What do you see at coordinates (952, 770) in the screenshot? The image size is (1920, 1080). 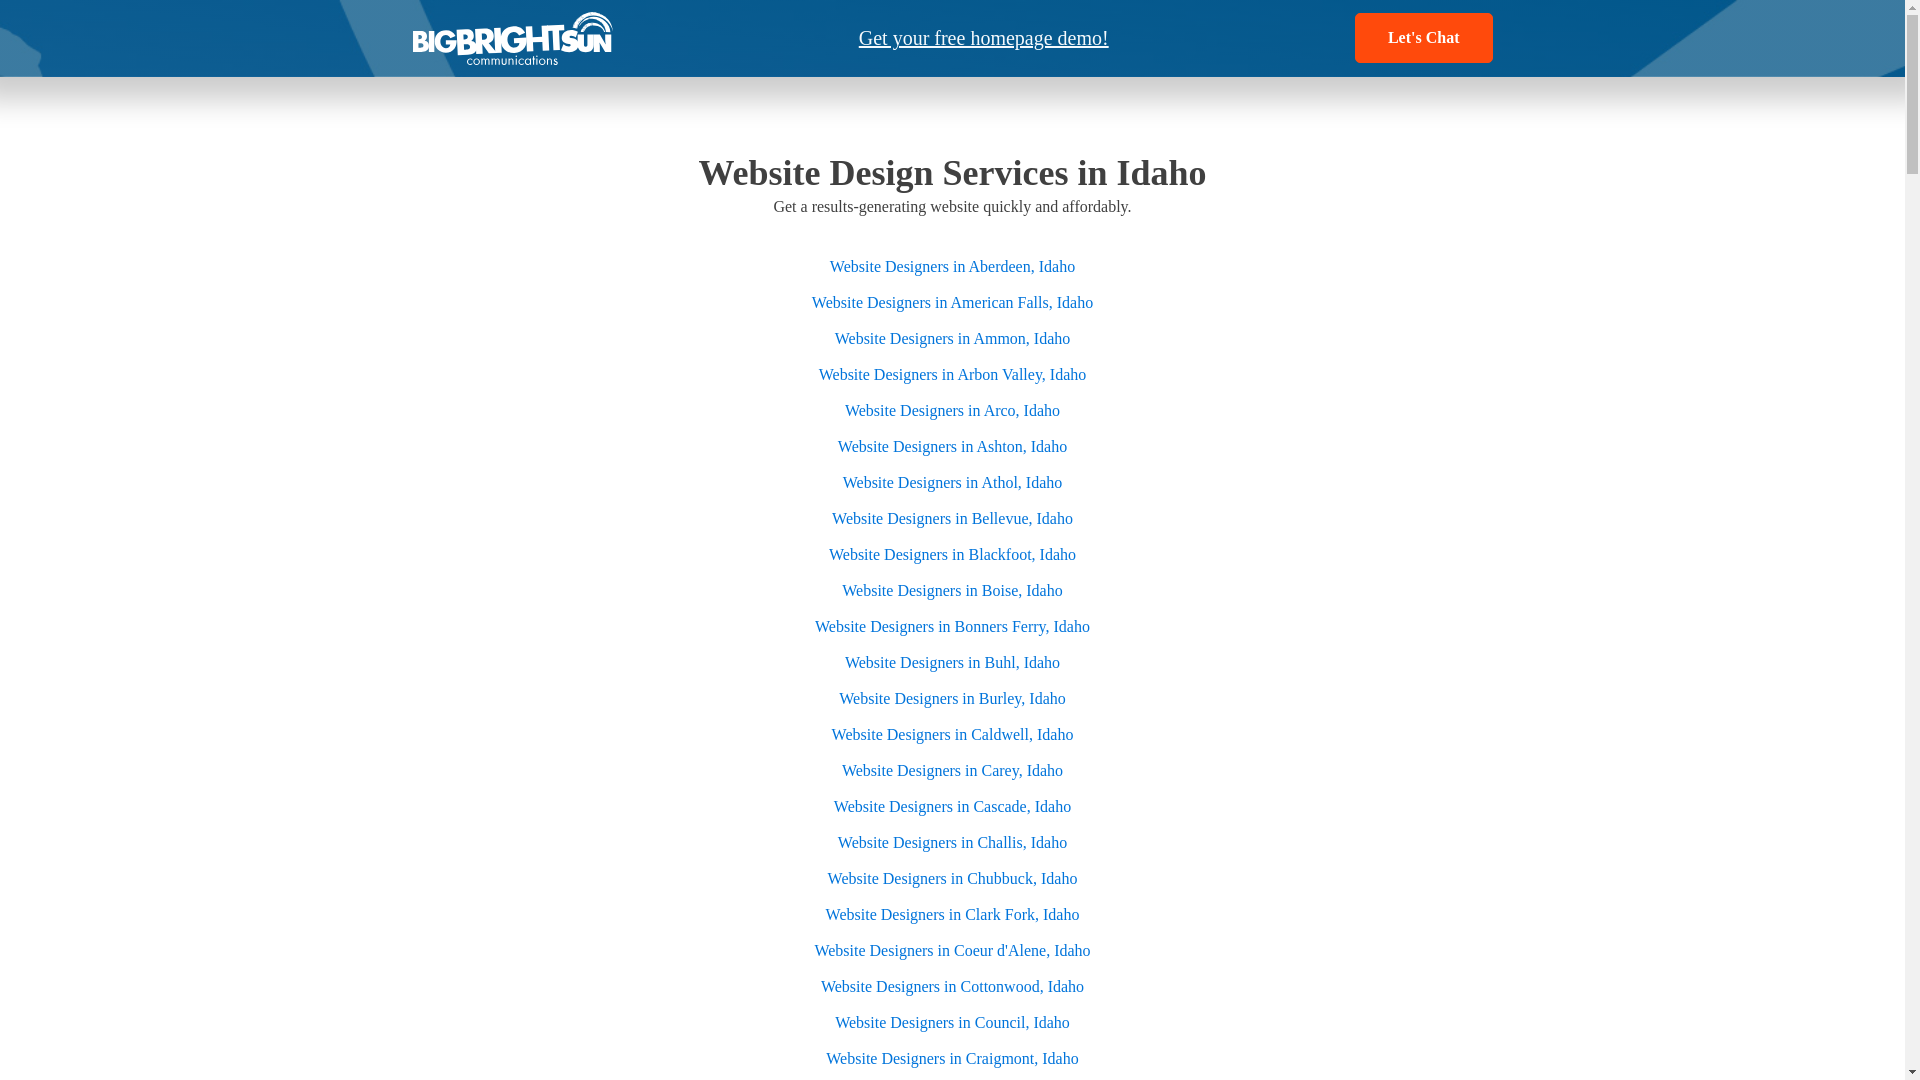 I see `Website Designers in Carey, Idaho` at bounding box center [952, 770].